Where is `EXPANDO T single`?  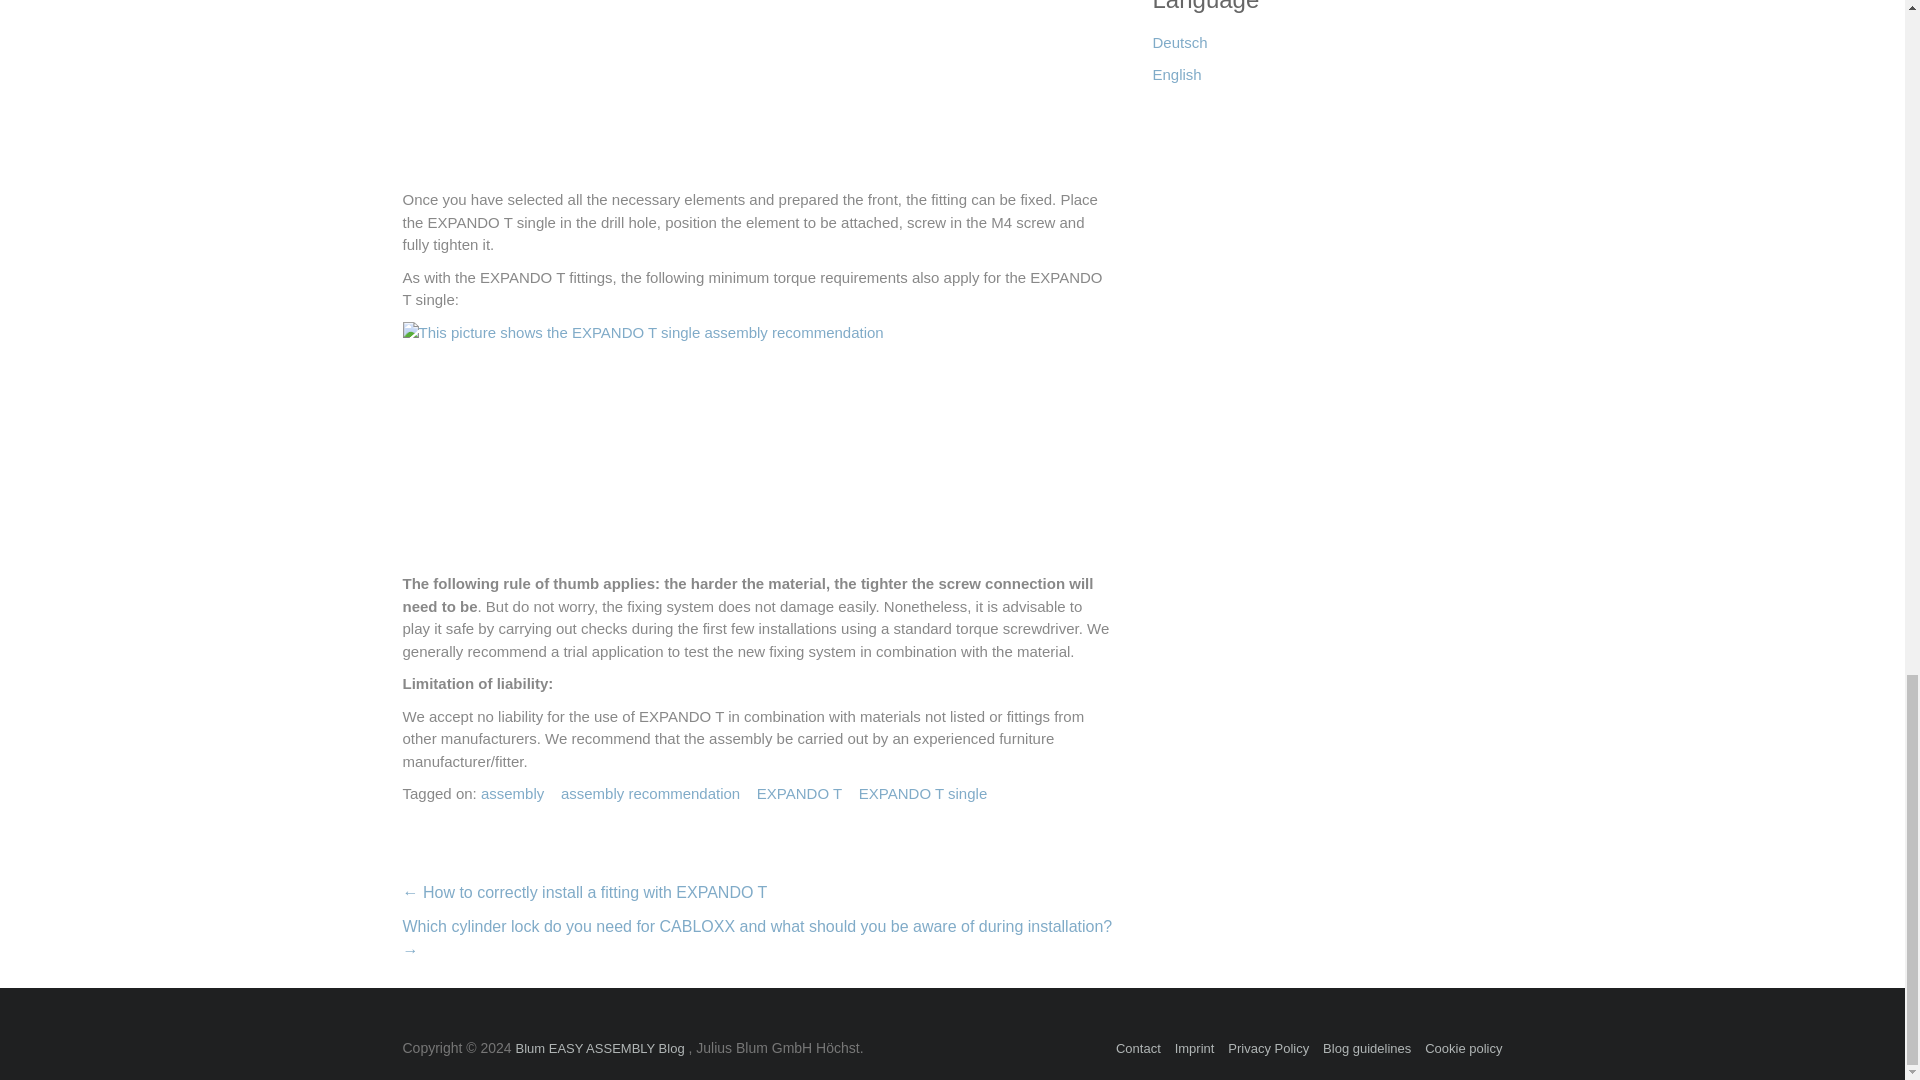
EXPANDO T single is located at coordinates (922, 794).